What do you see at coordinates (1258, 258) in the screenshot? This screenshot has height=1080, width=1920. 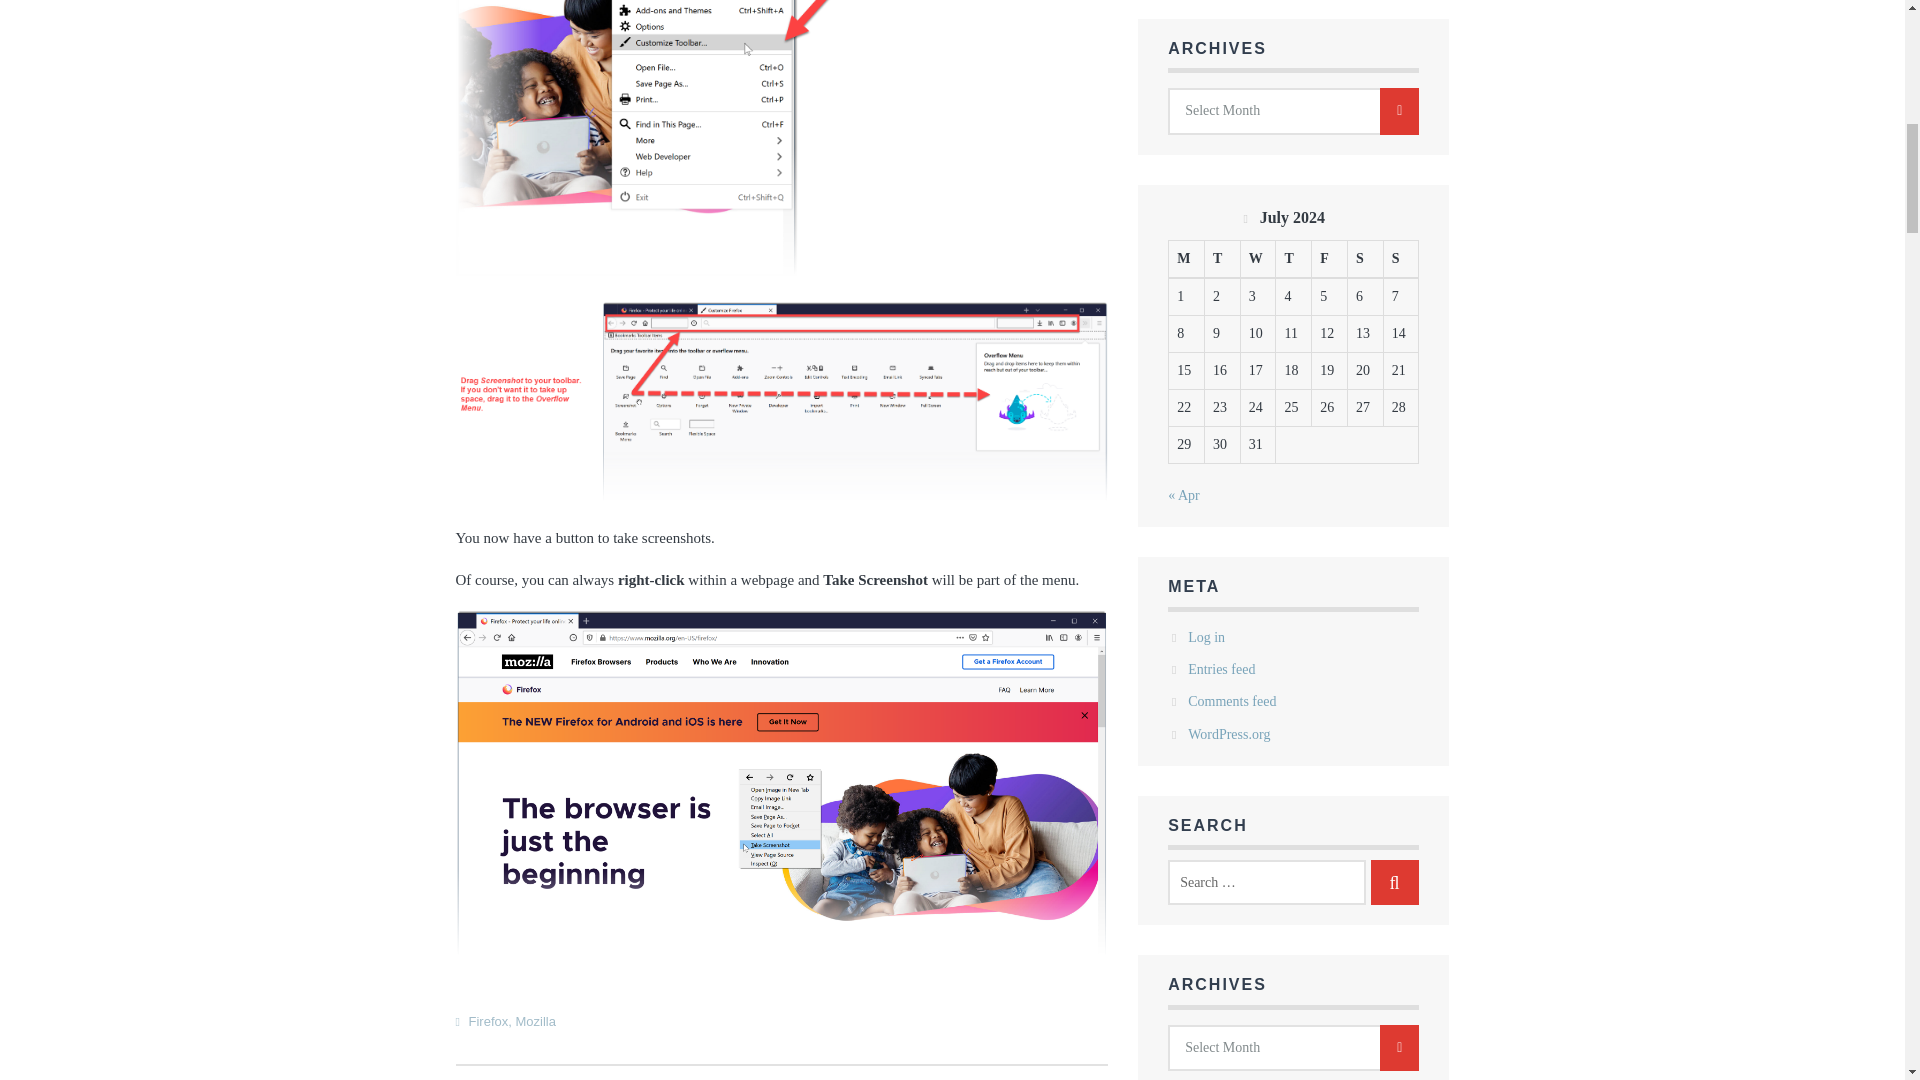 I see `Wednesday` at bounding box center [1258, 258].